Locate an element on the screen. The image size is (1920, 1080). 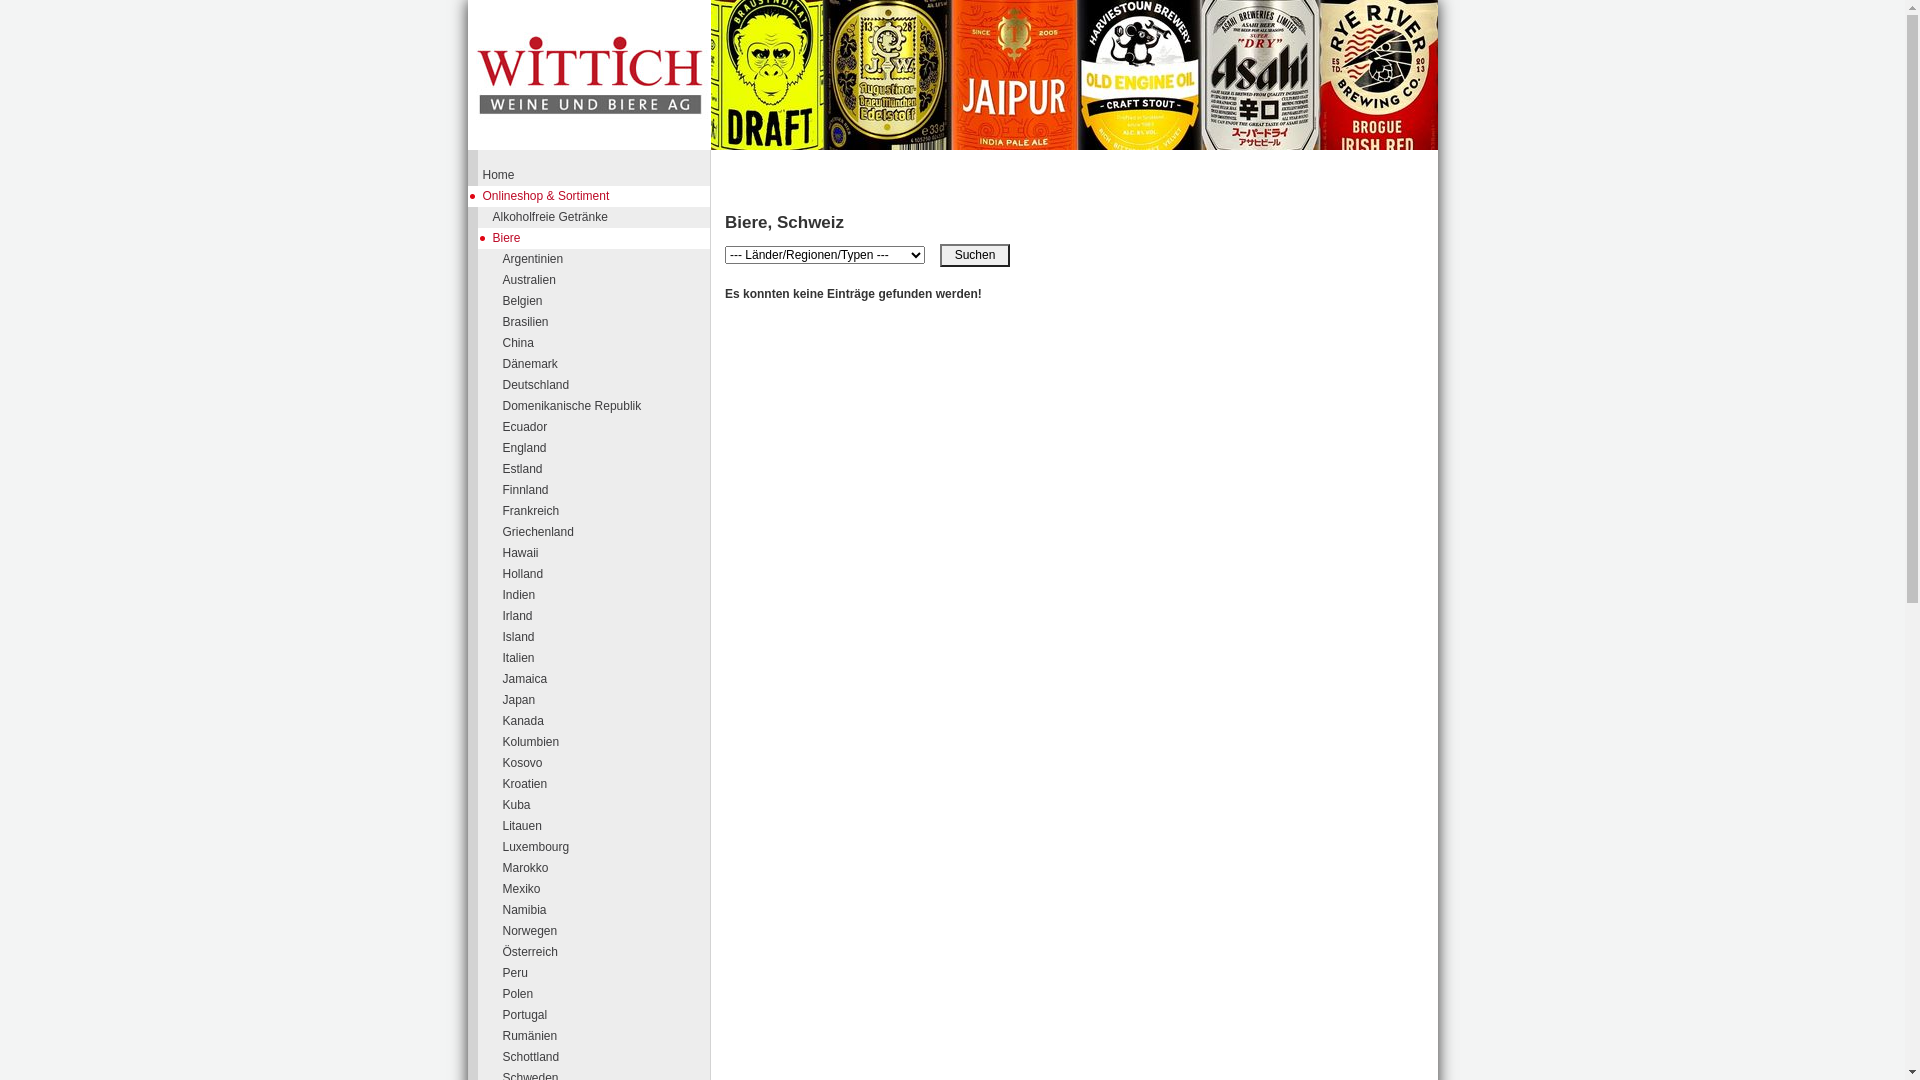
Estland is located at coordinates (604, 470).